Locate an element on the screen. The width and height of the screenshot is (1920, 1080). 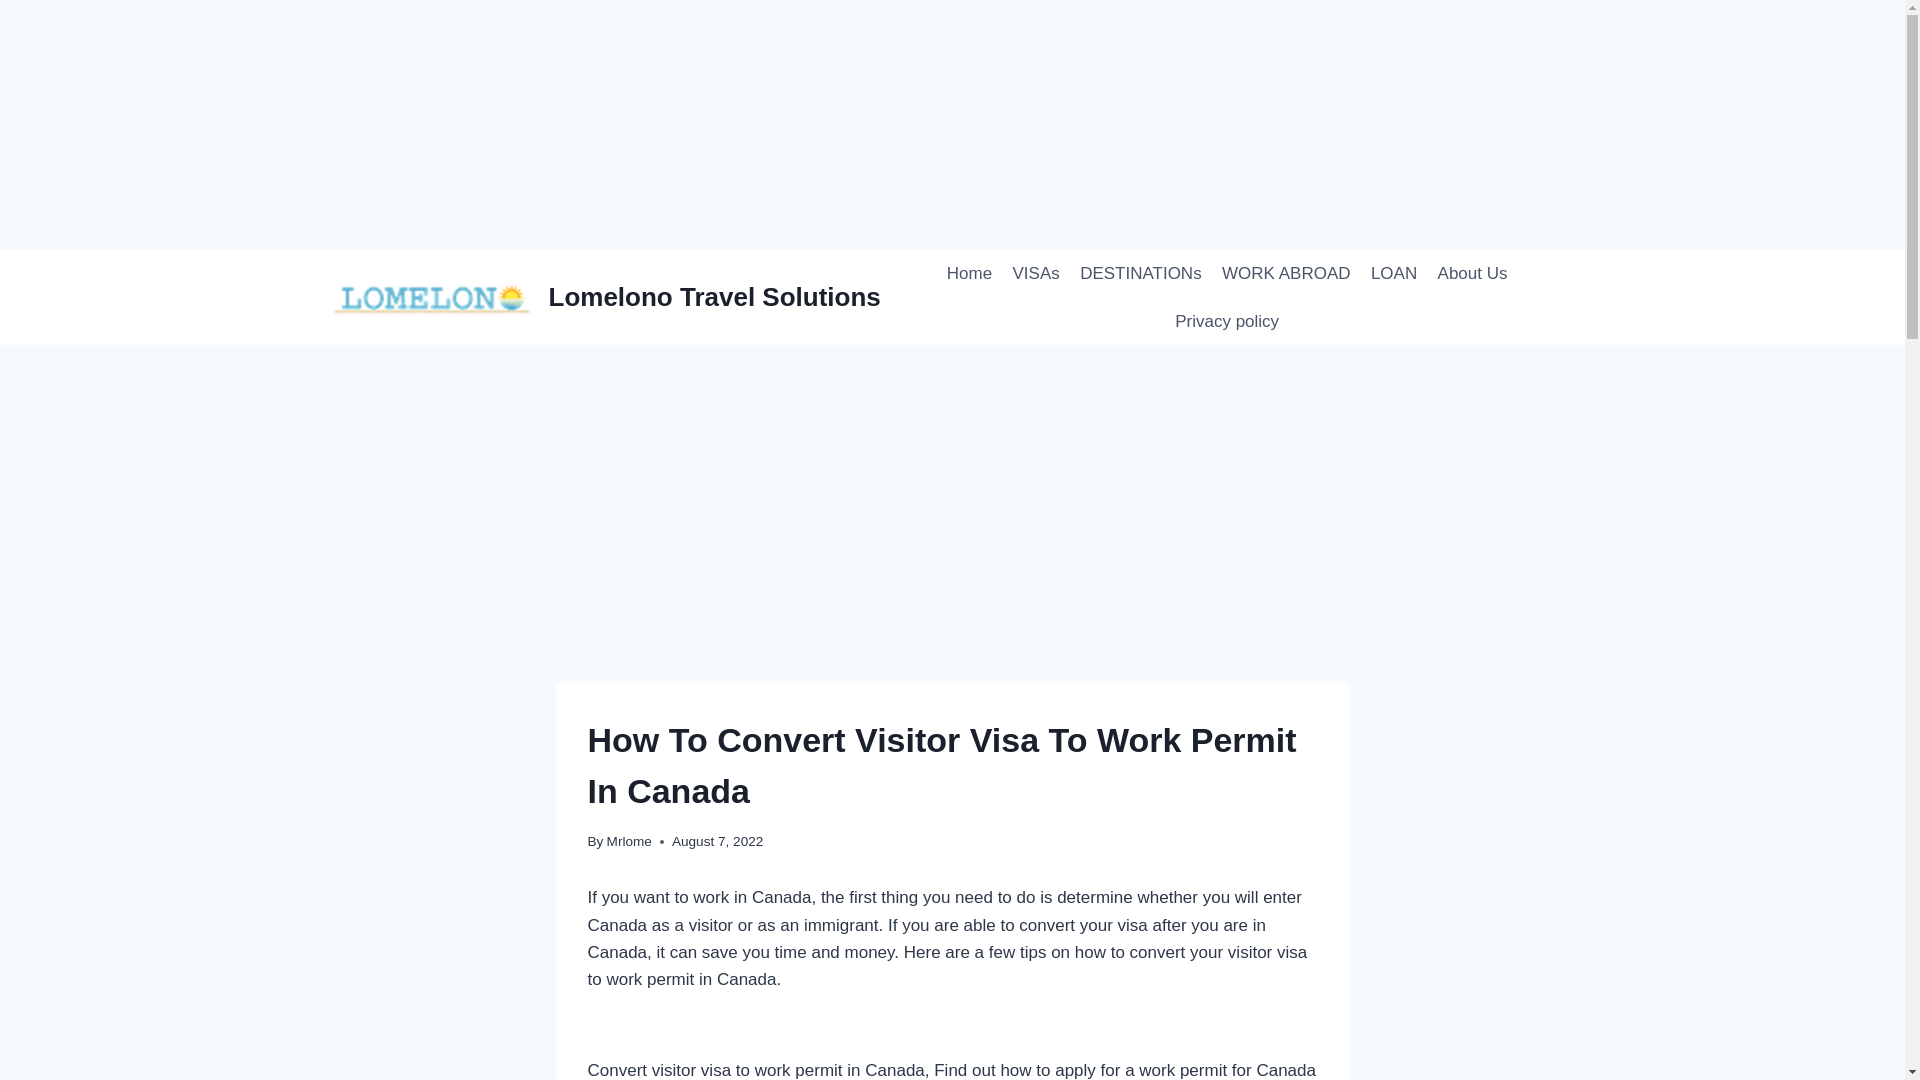
About Us is located at coordinates (1471, 274).